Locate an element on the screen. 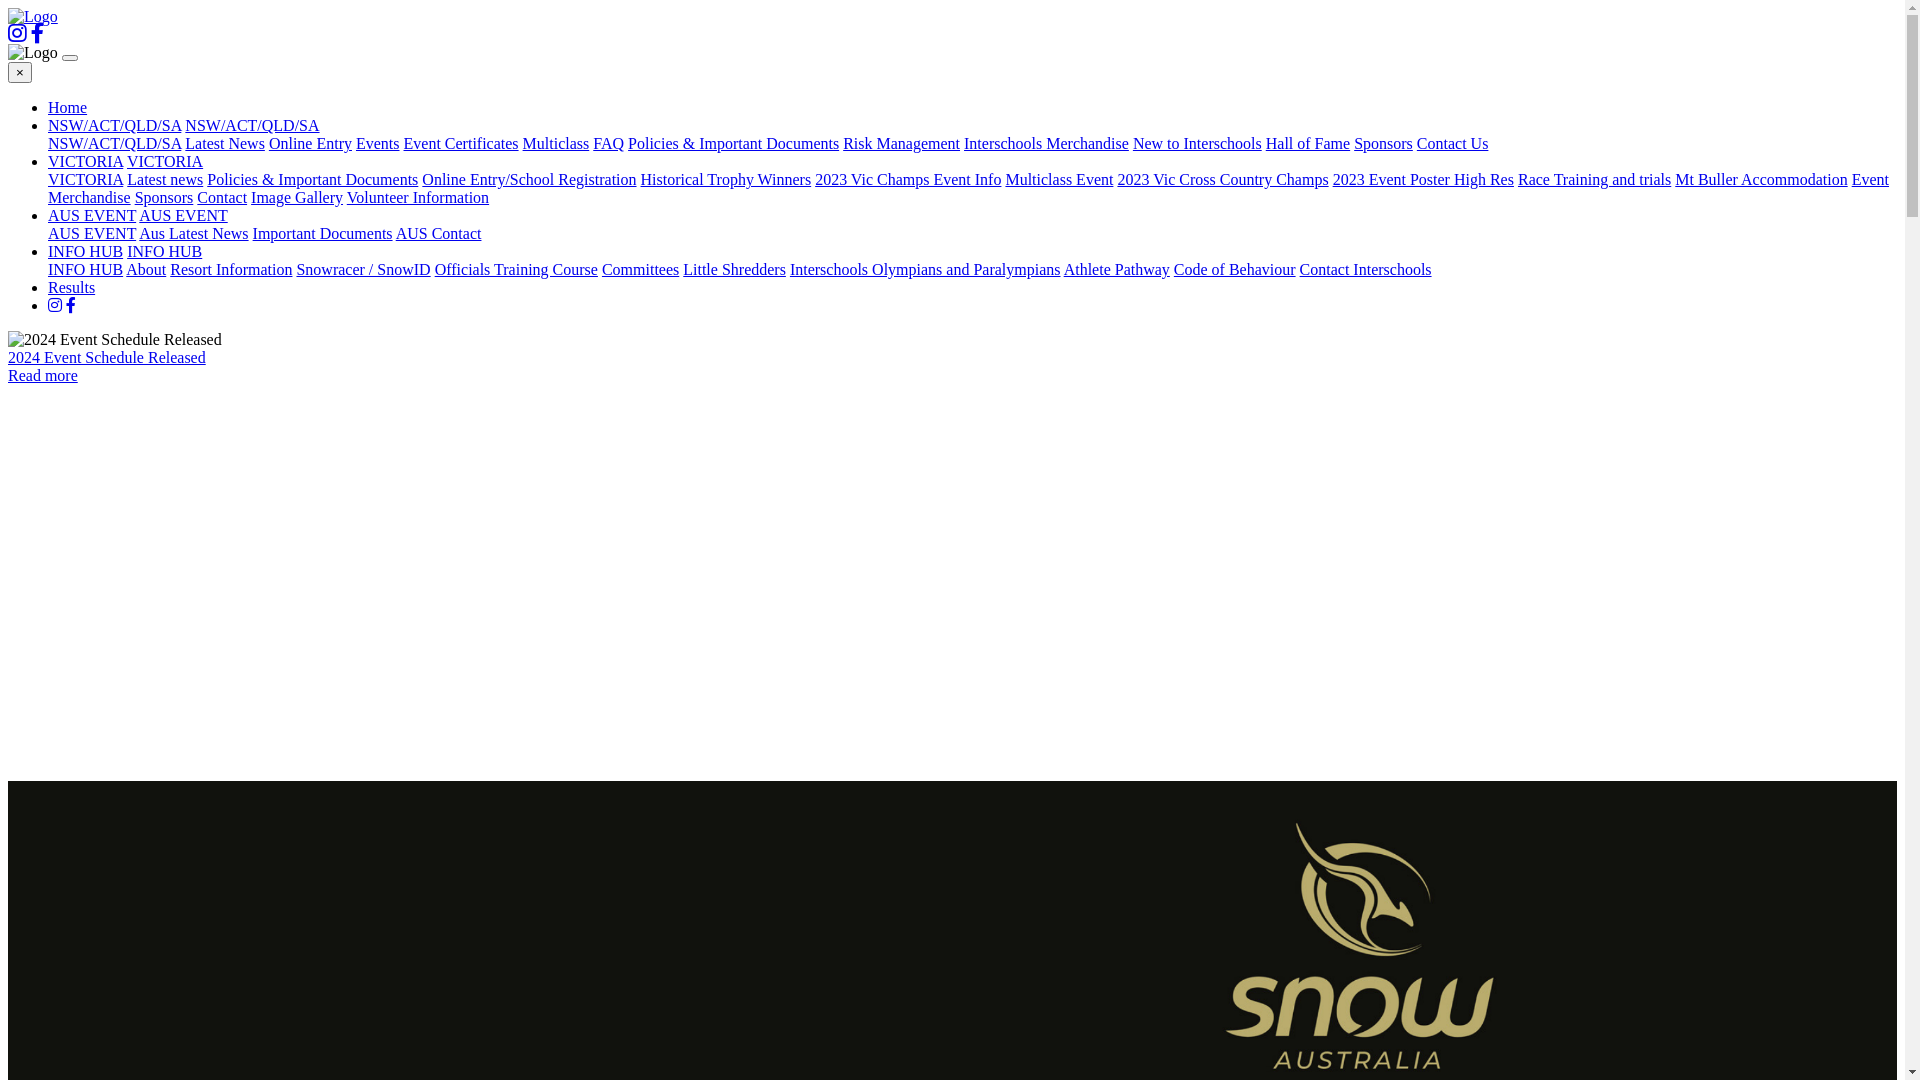 Image resolution: width=1920 pixels, height=1080 pixels. Multiclass Event is located at coordinates (1059, 180).